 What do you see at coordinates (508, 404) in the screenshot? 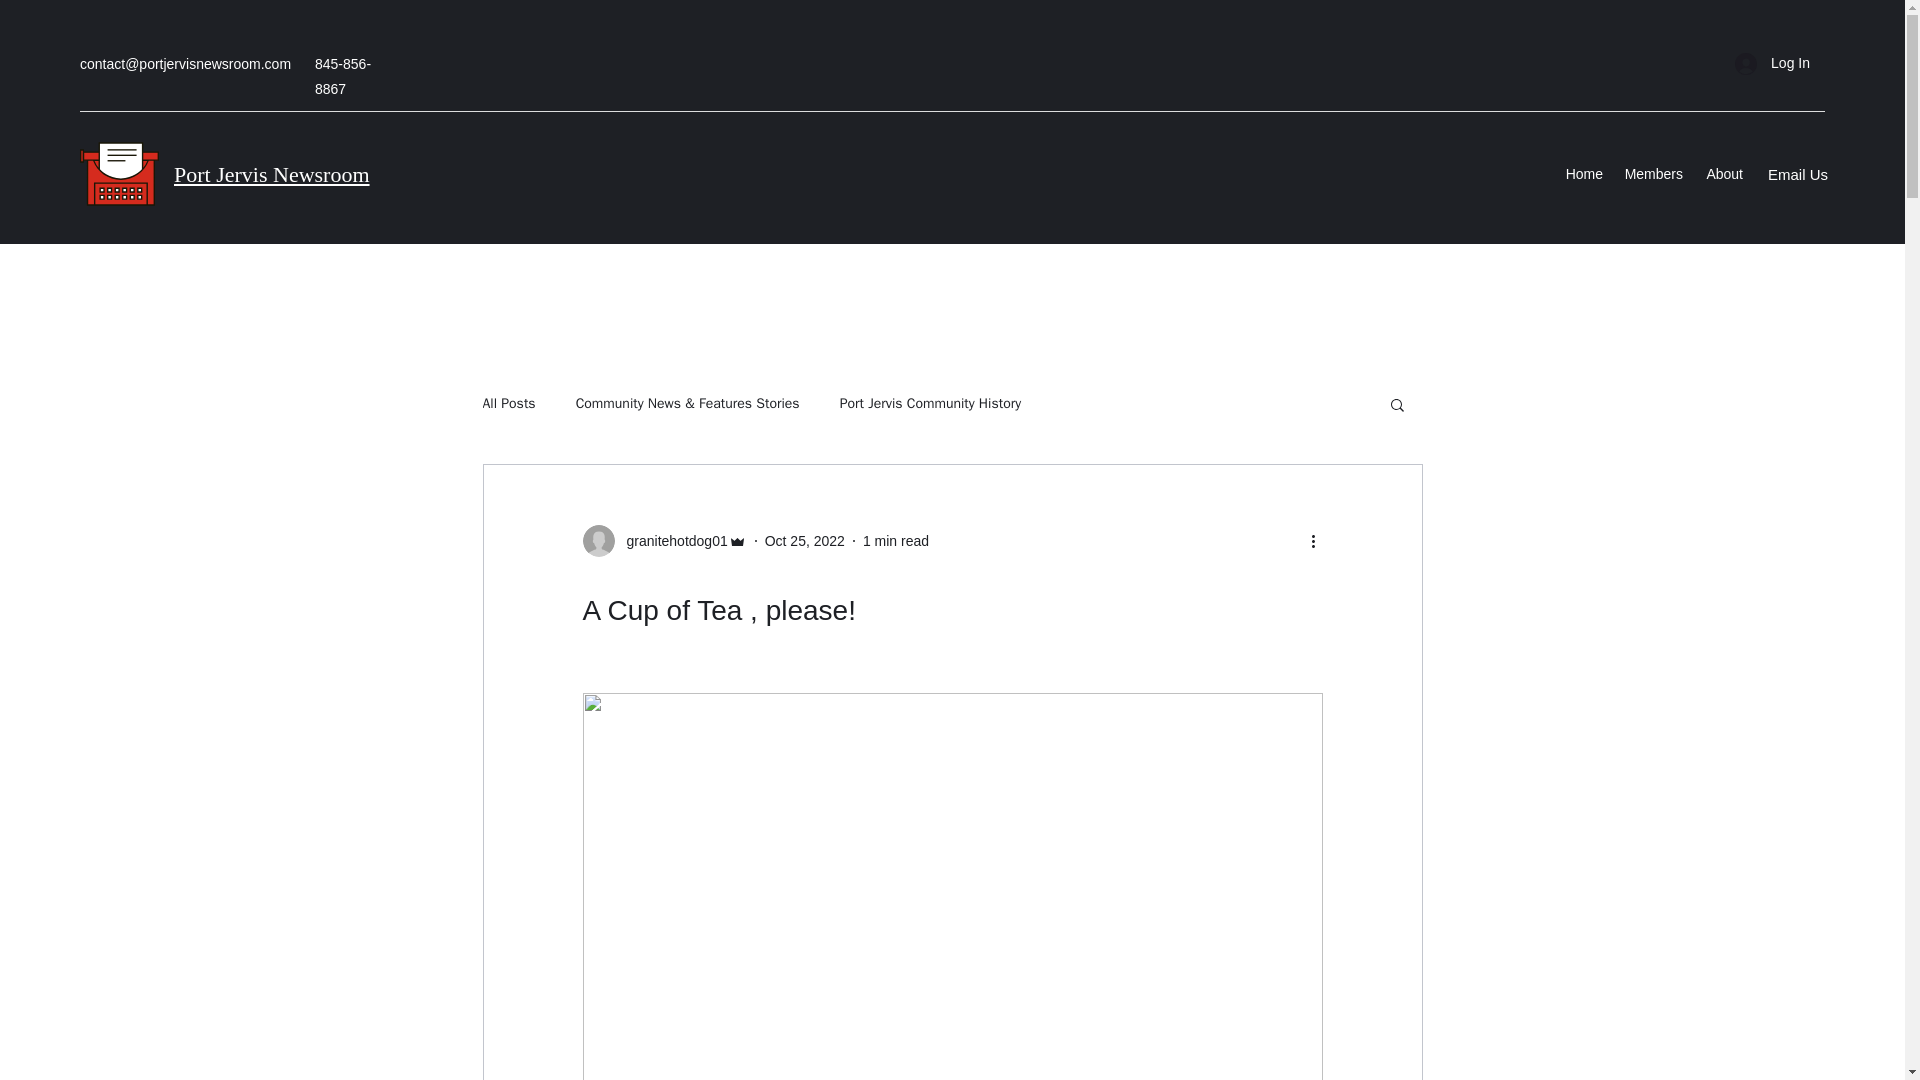
I see `All Posts` at bounding box center [508, 404].